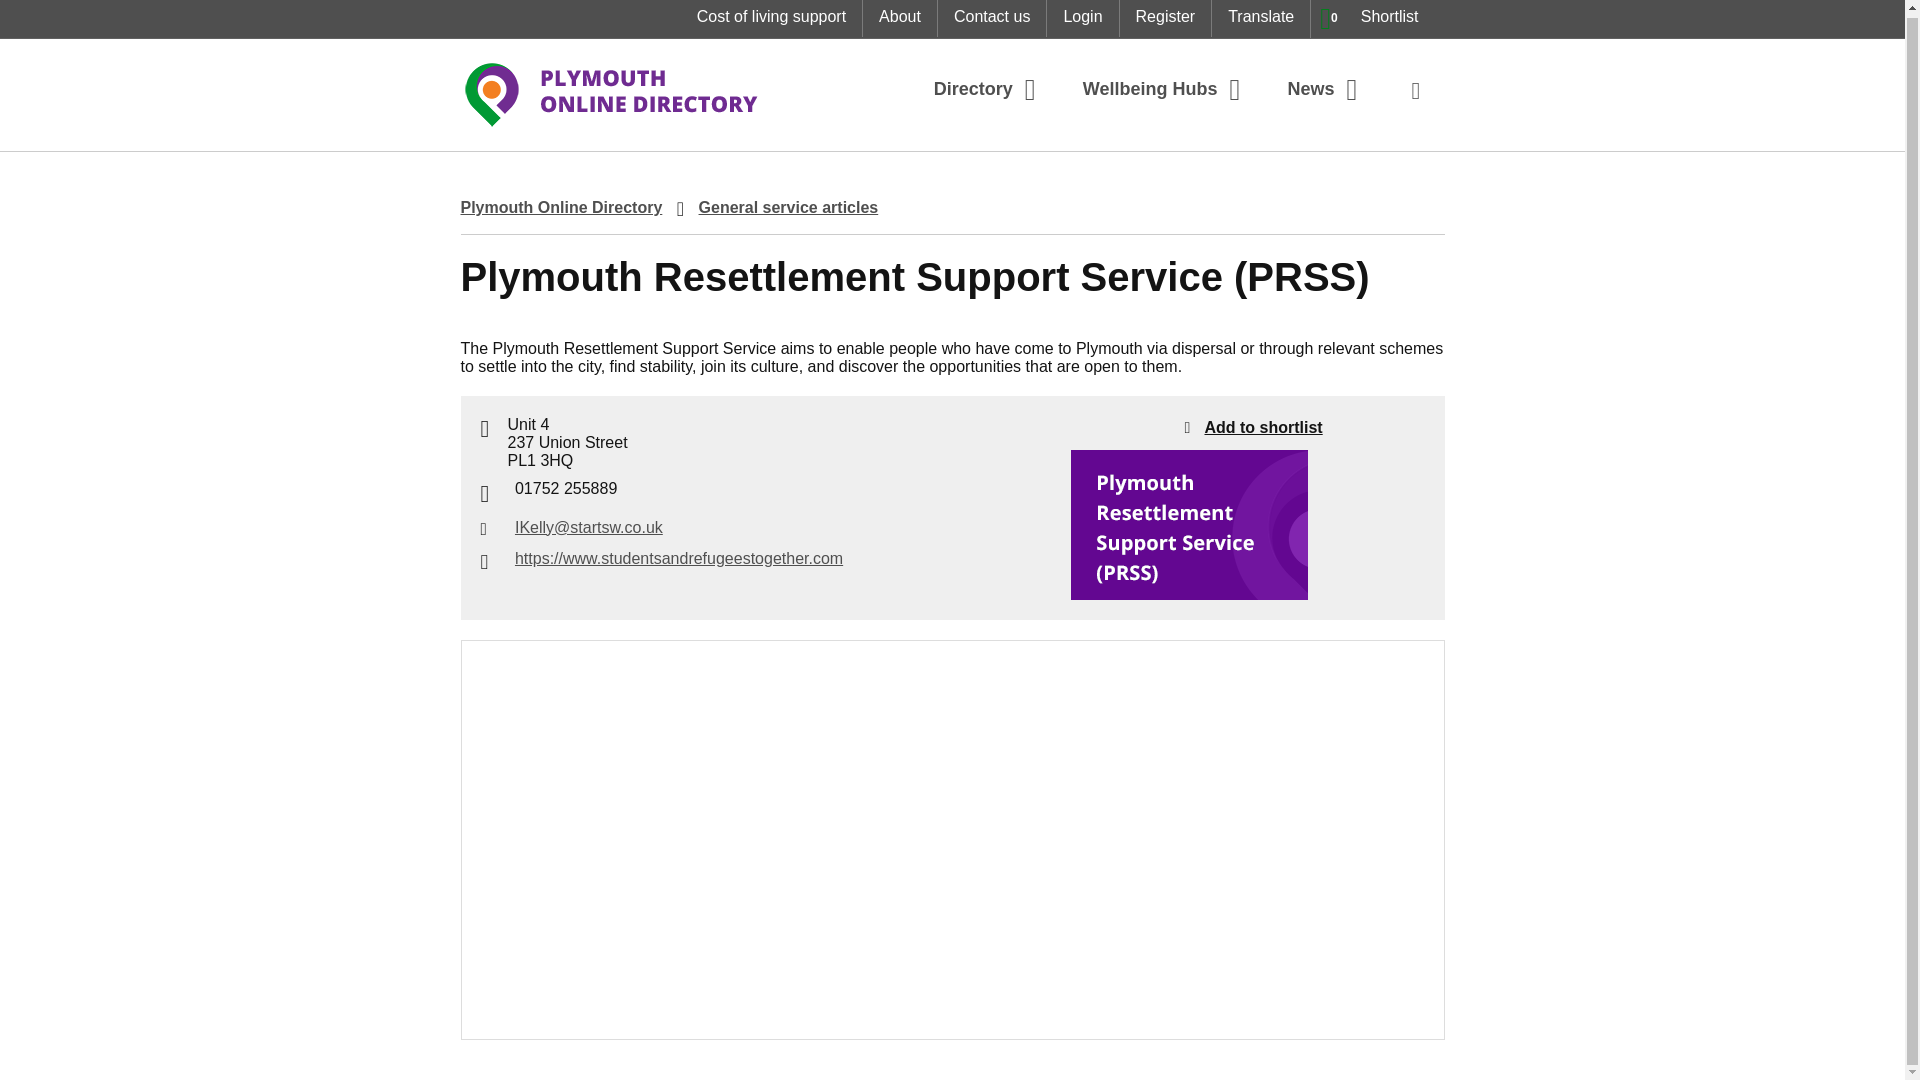 The height and width of the screenshot is (1080, 1920). What do you see at coordinates (772, 18) in the screenshot?
I see `About` at bounding box center [772, 18].